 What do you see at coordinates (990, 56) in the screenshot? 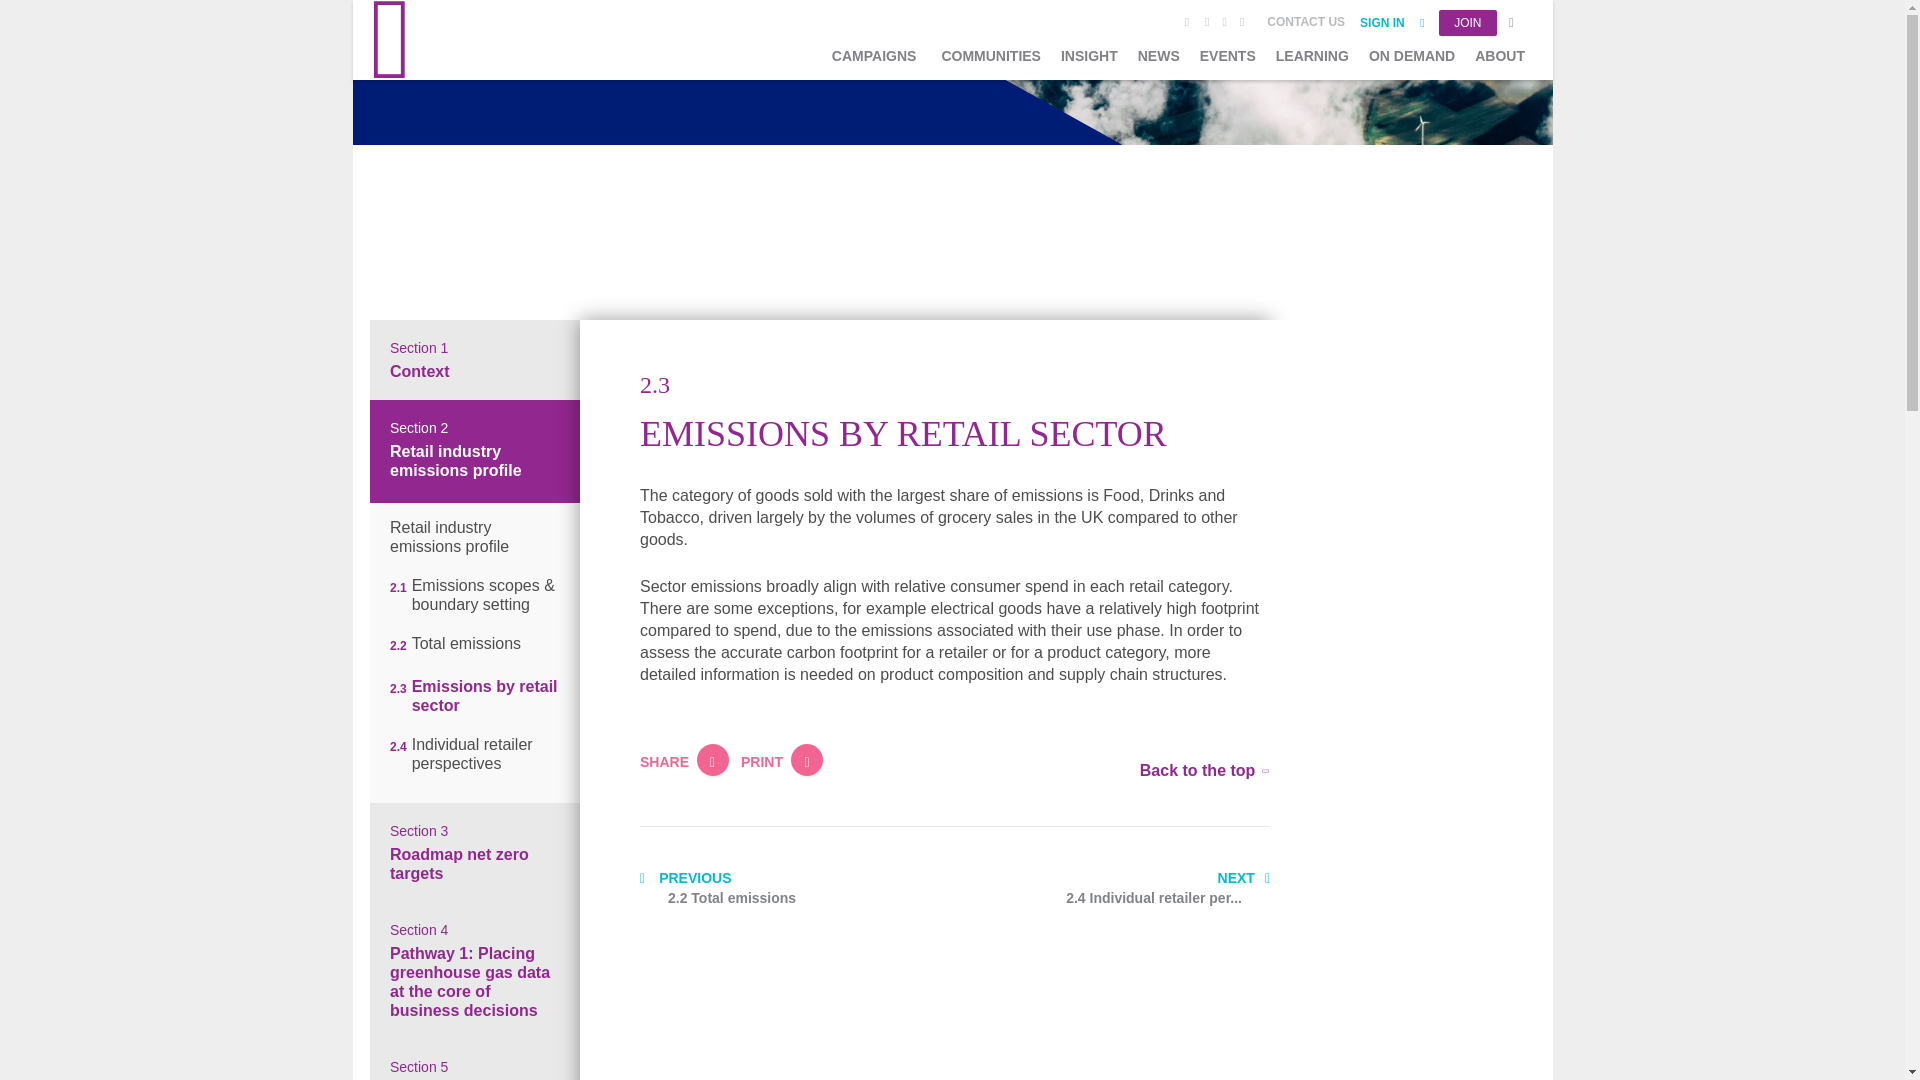
I see `COMMUNITIES` at bounding box center [990, 56].